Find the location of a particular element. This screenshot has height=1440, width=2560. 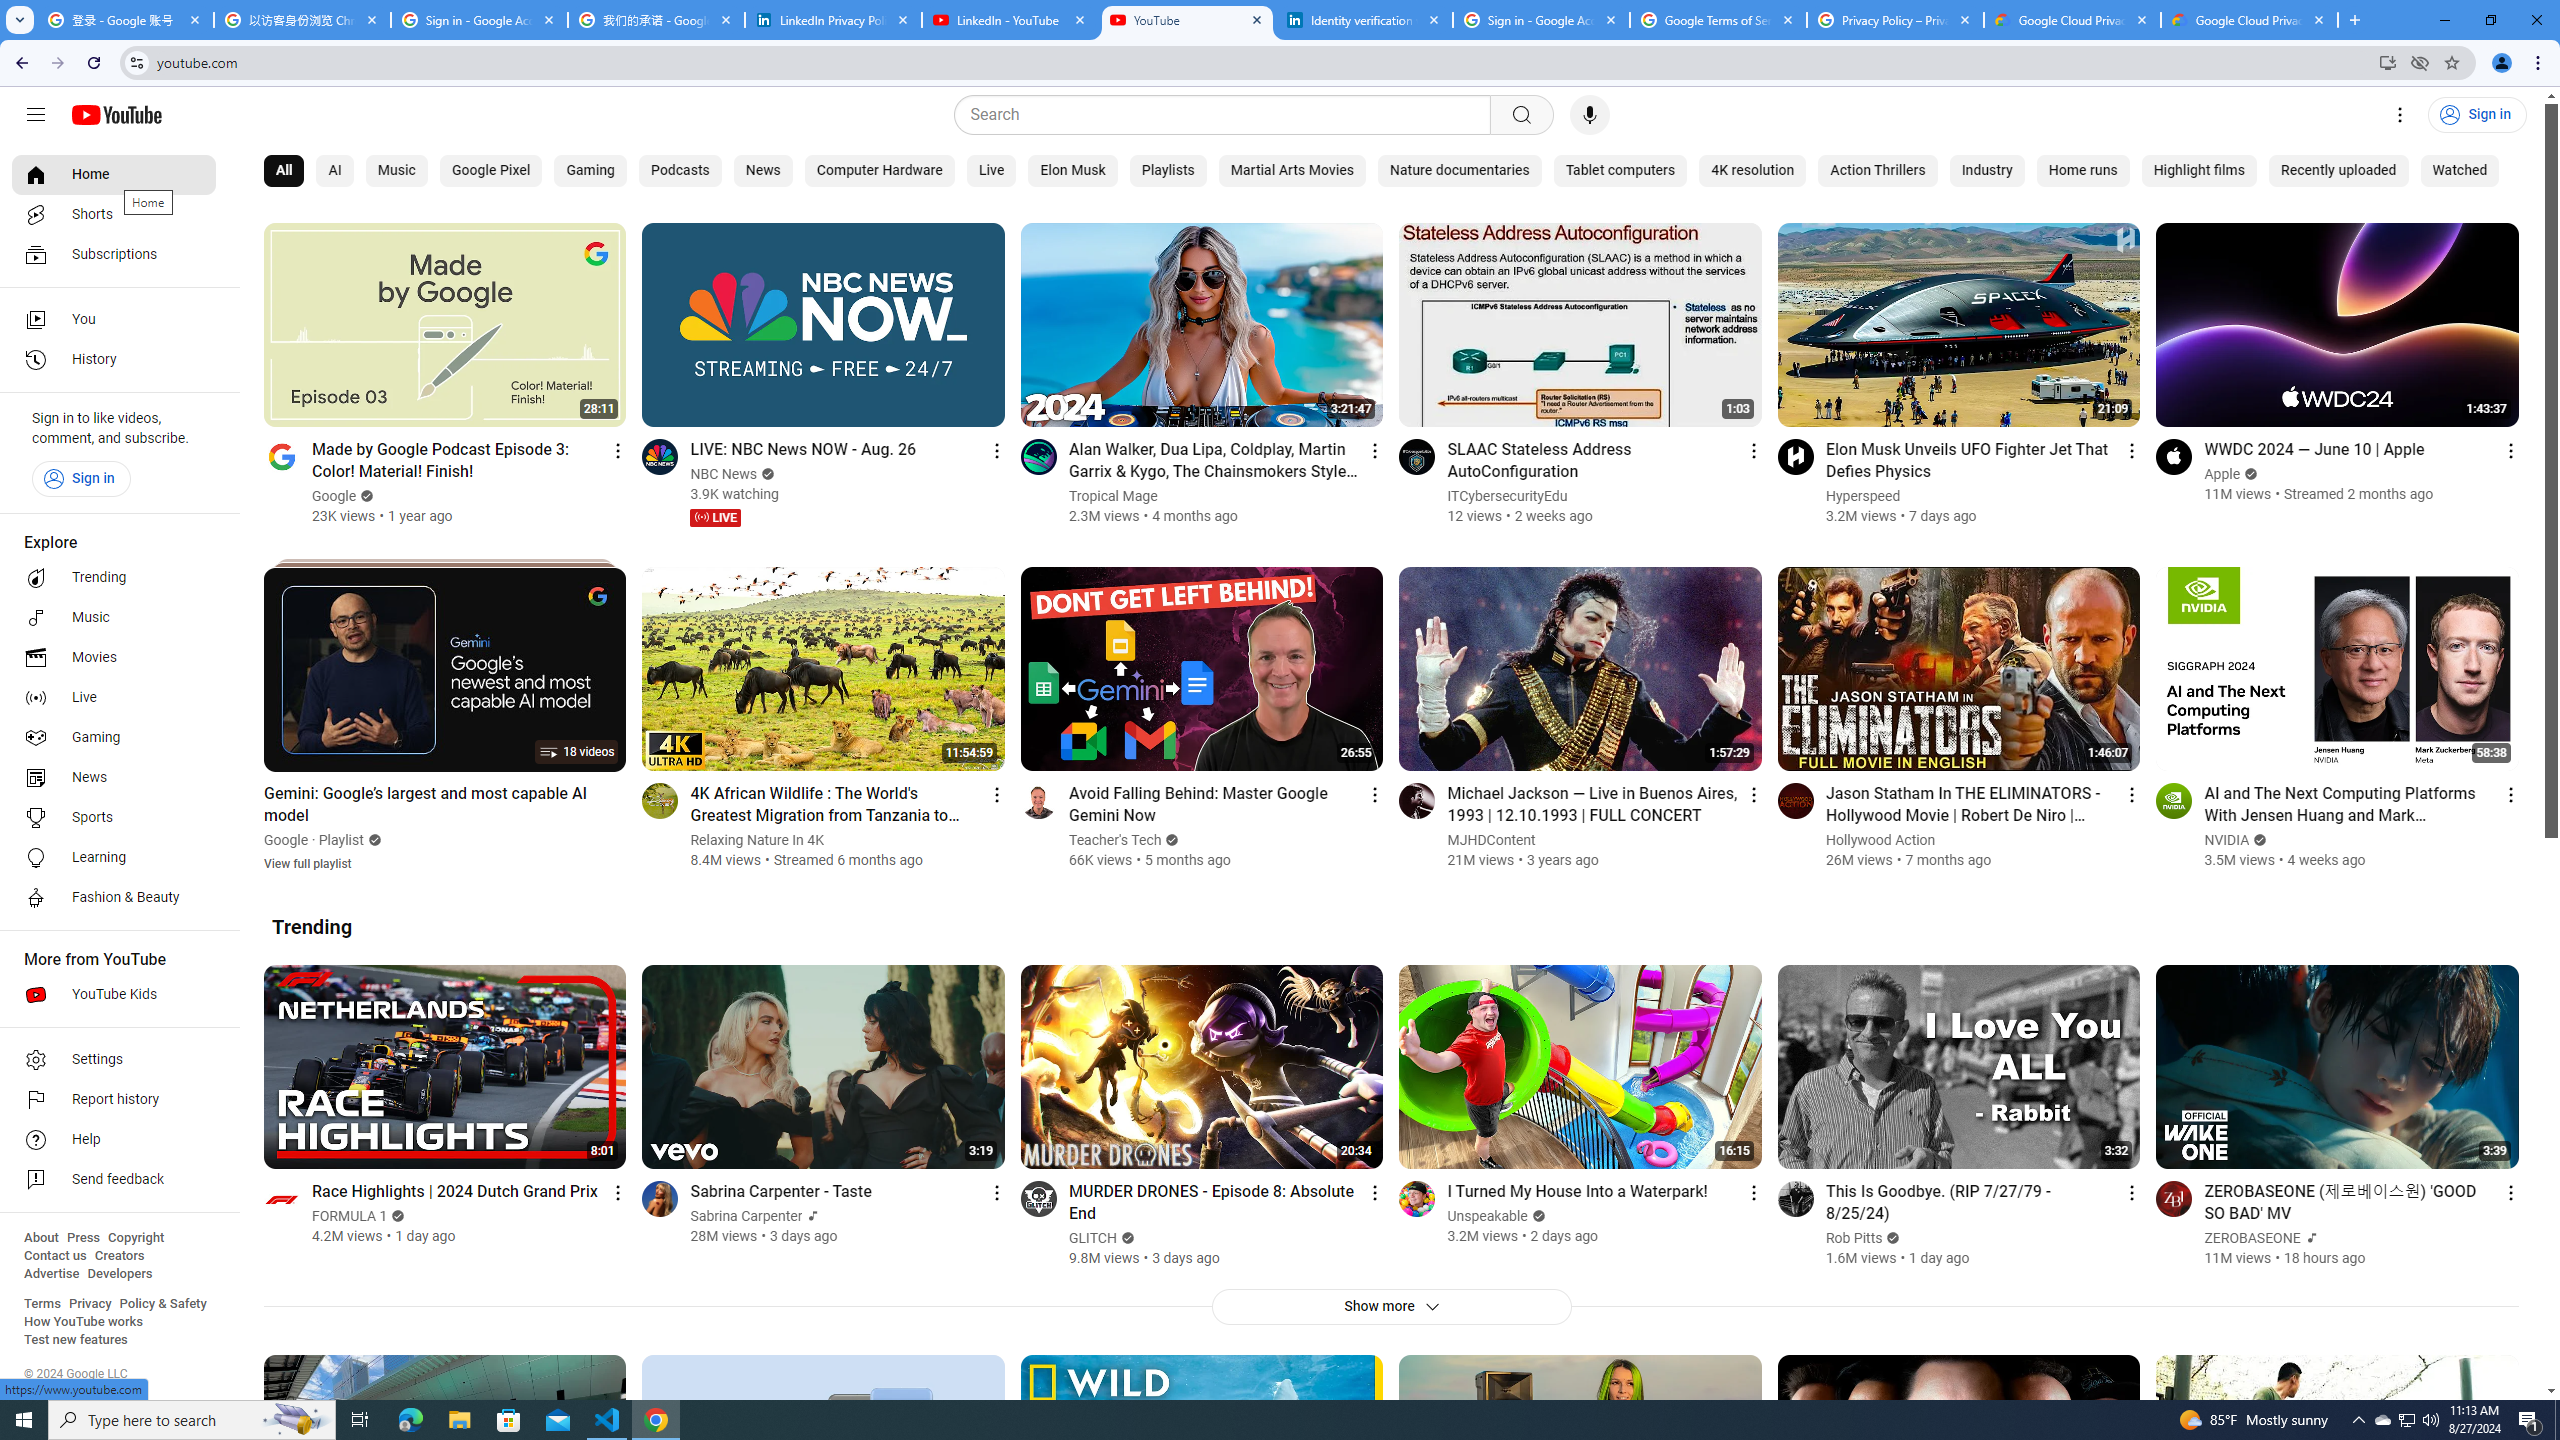

Recently uploaded is located at coordinates (2338, 171).